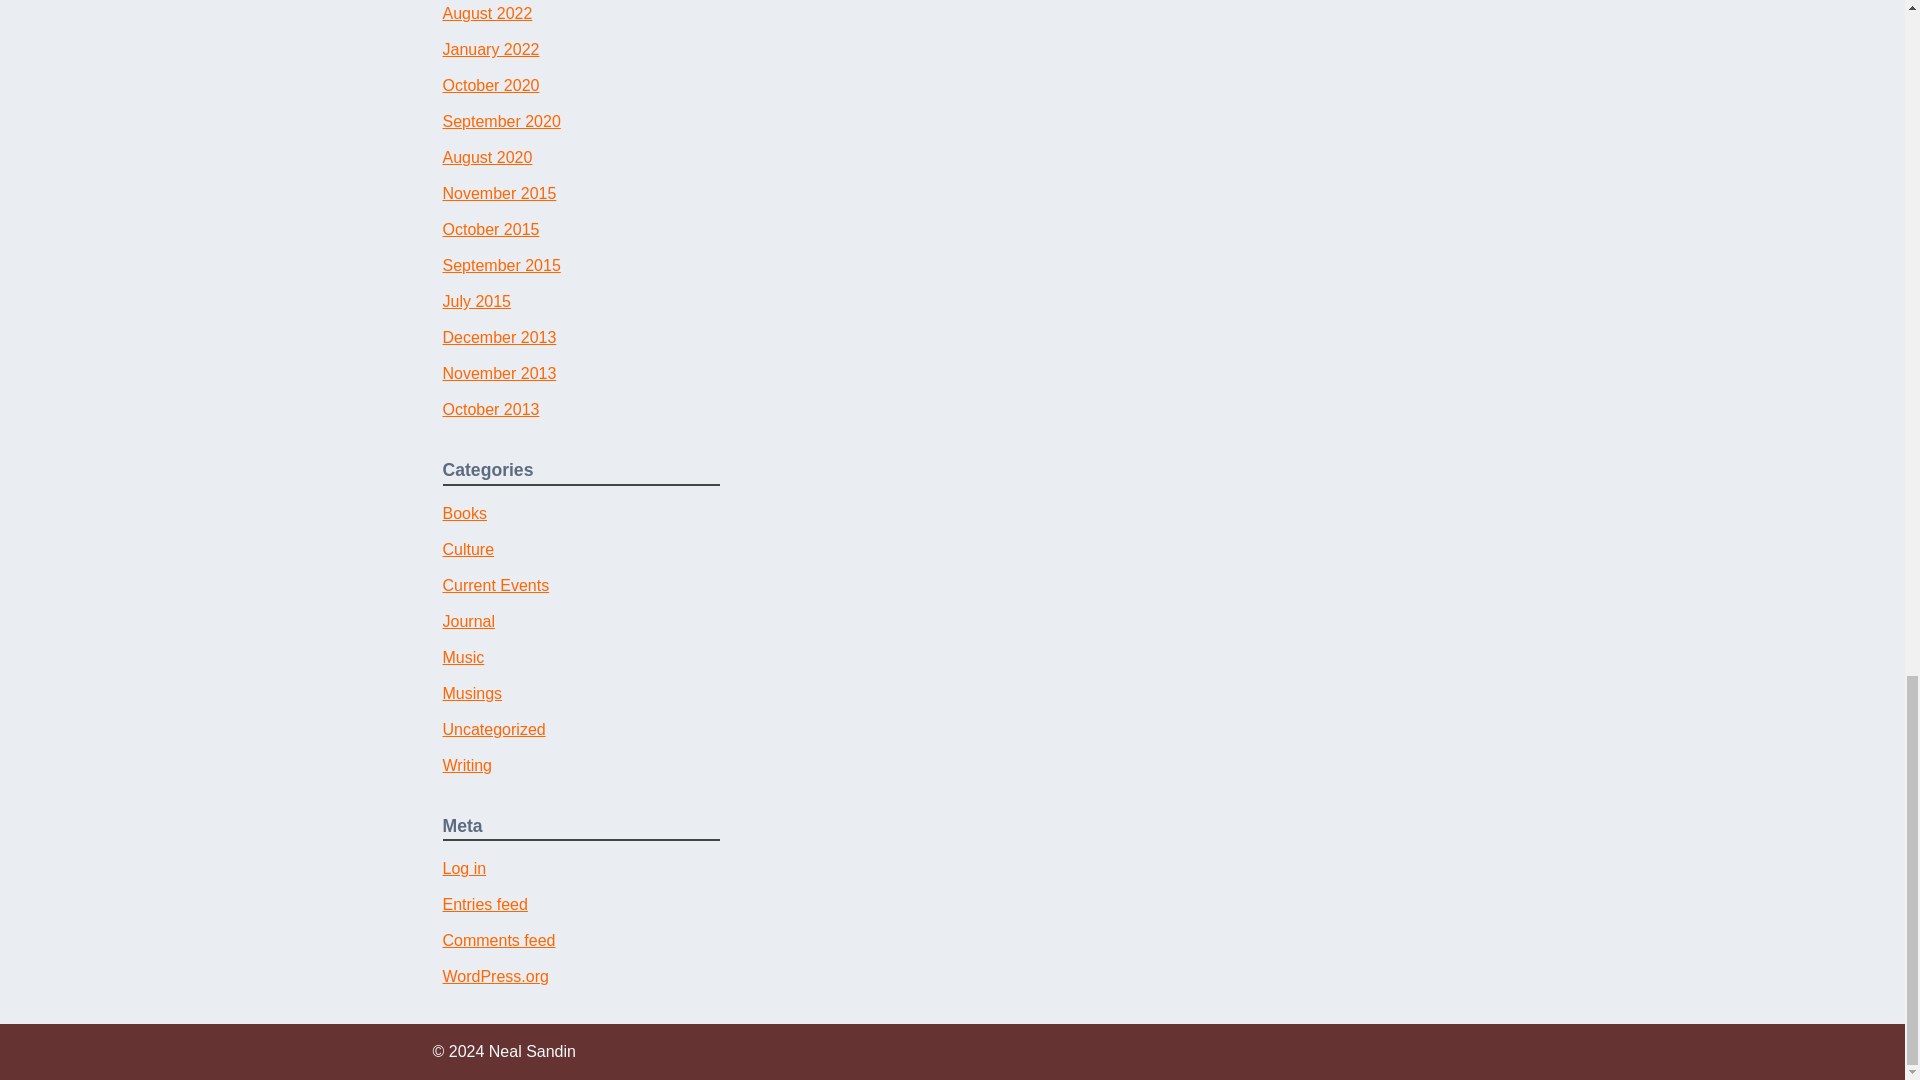 Image resolution: width=1920 pixels, height=1080 pixels. What do you see at coordinates (486, 158) in the screenshot?
I see `August 2020` at bounding box center [486, 158].